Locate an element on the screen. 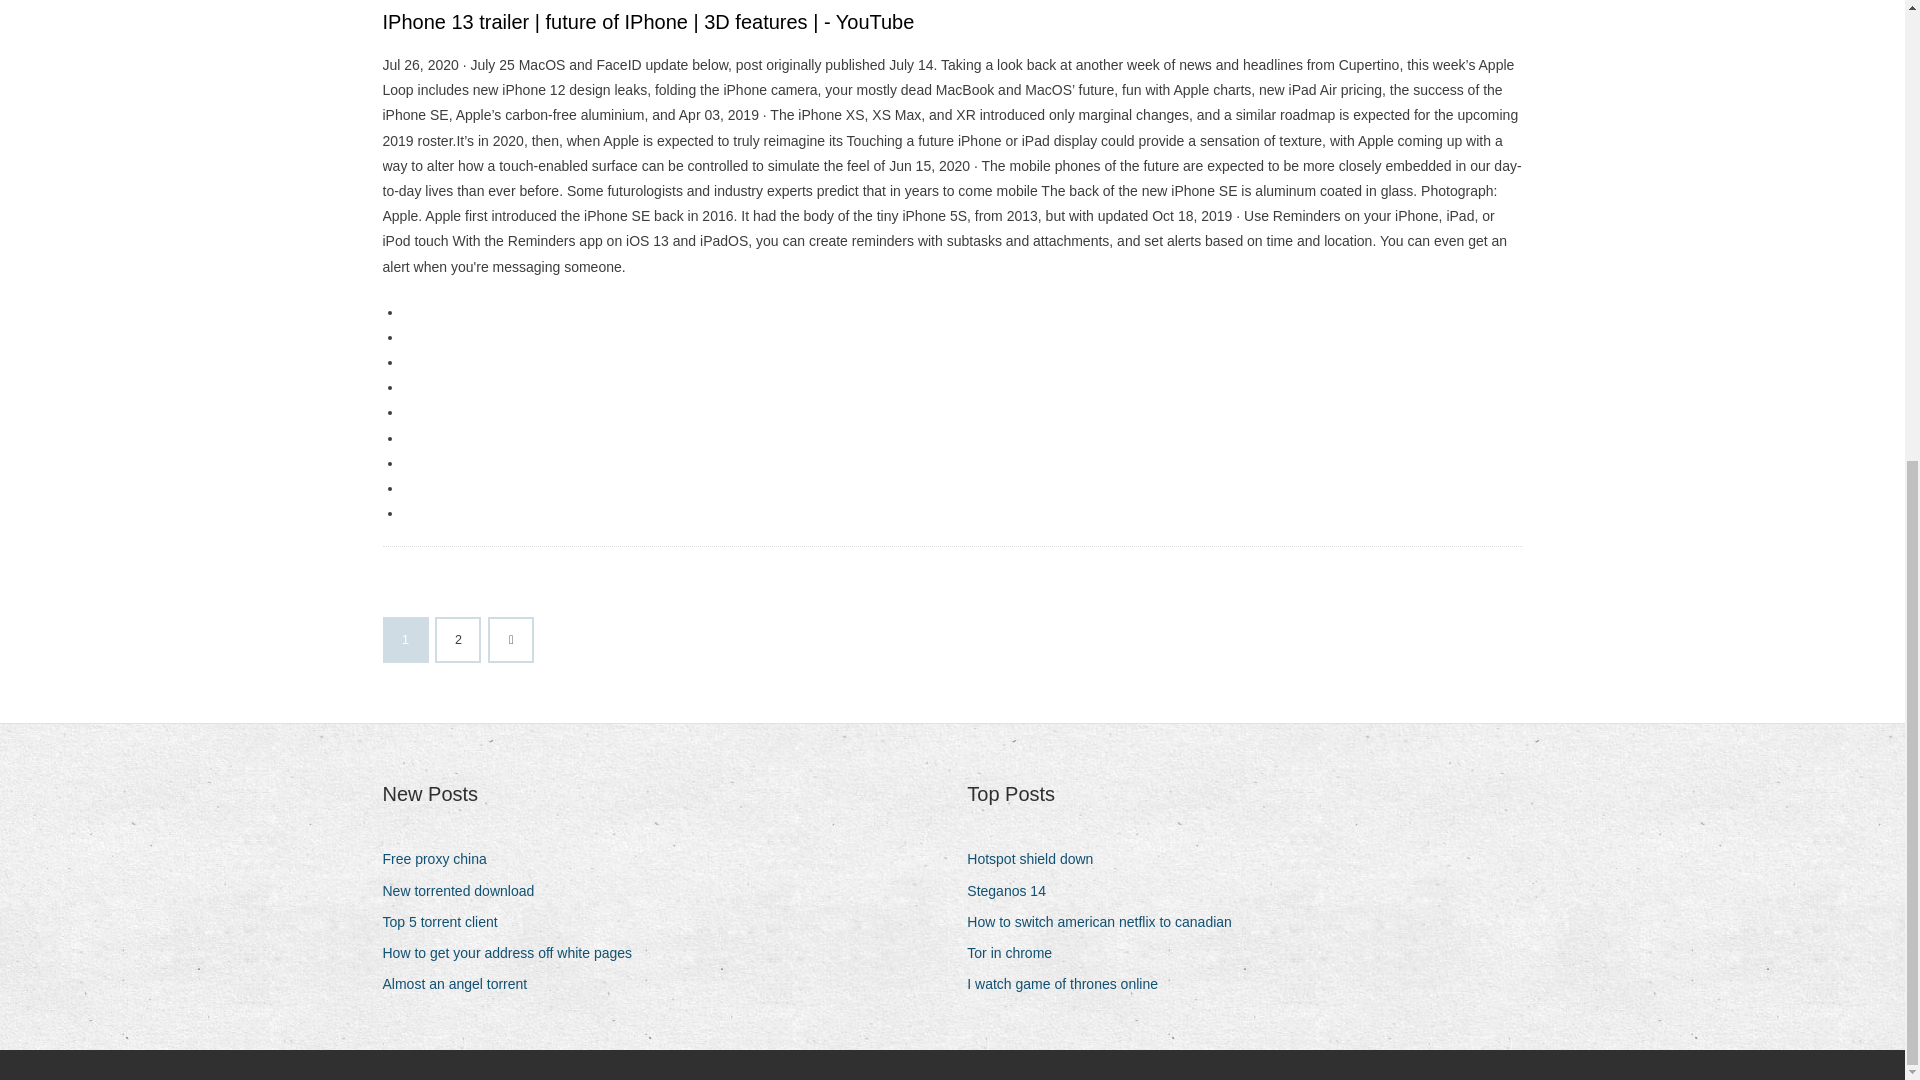  Free proxy china is located at coordinates (442, 858).